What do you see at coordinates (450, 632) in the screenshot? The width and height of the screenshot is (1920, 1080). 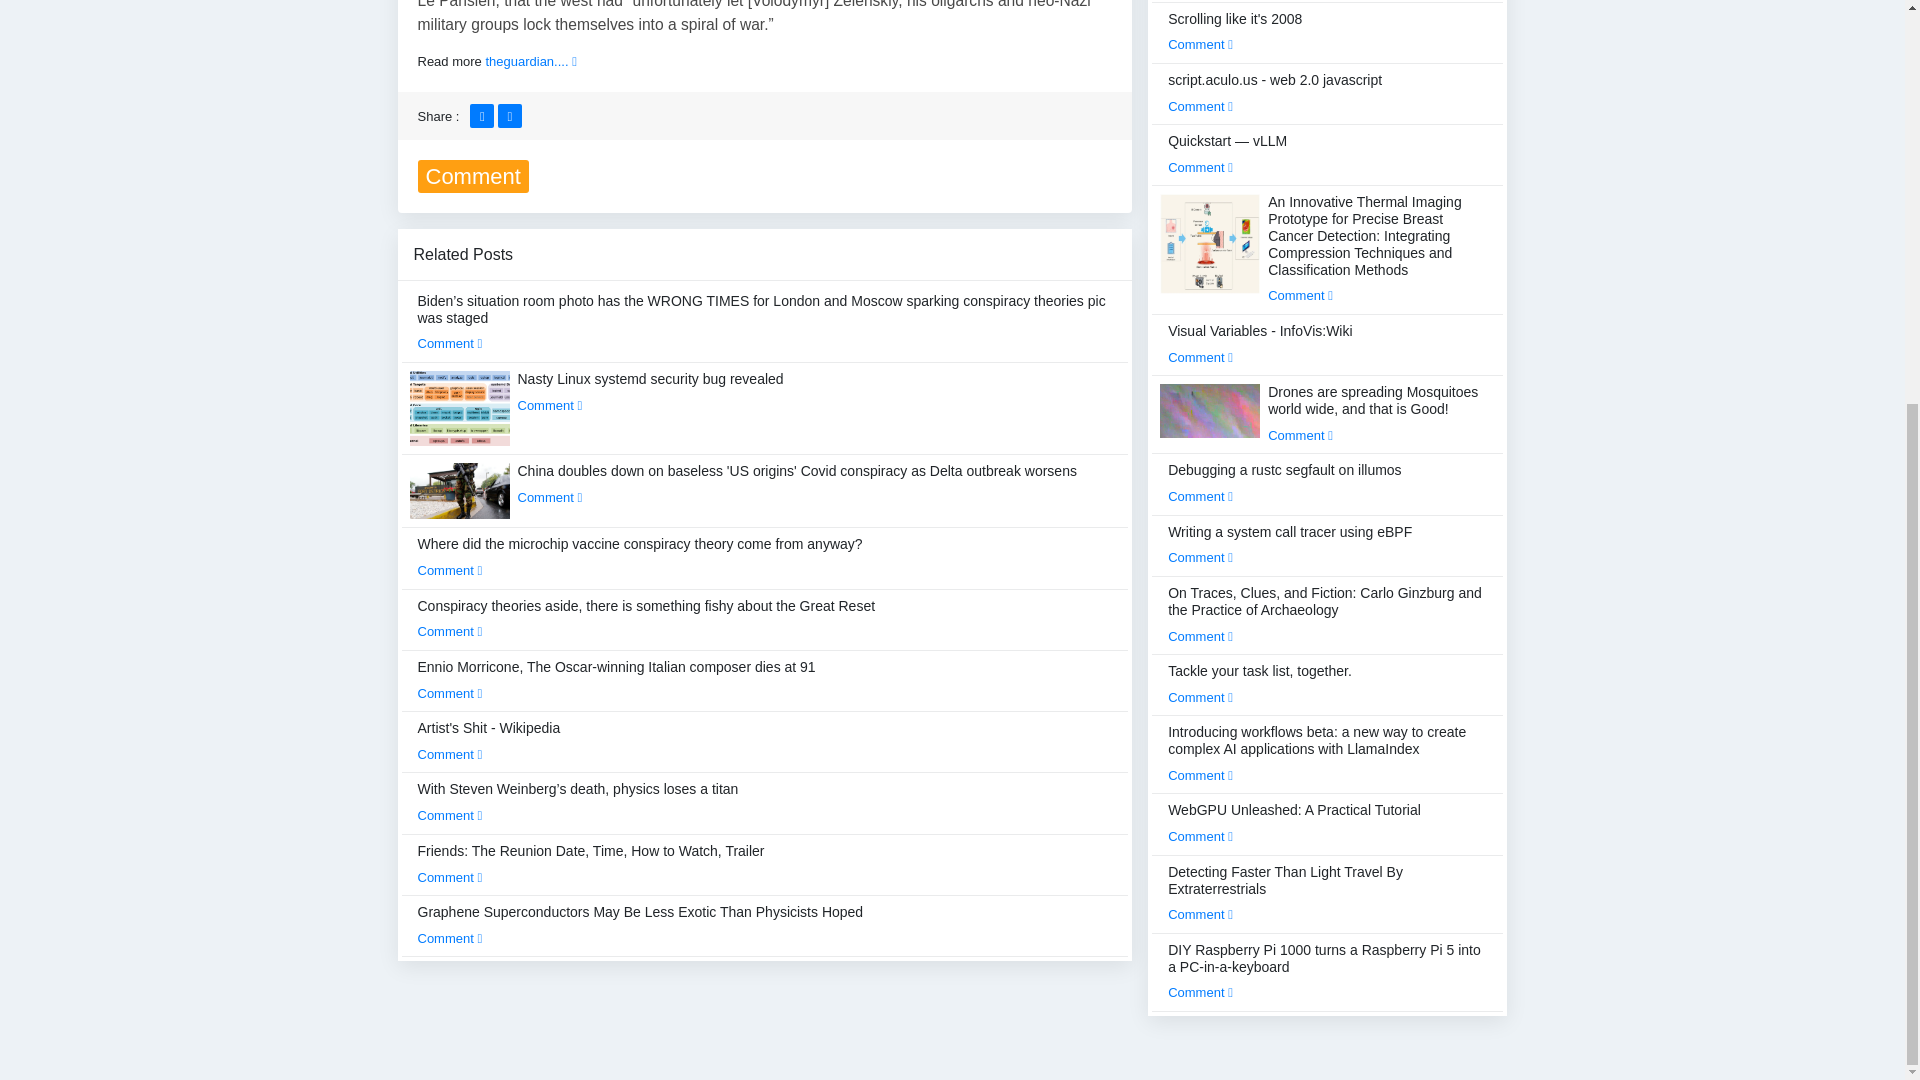 I see `Comment` at bounding box center [450, 632].